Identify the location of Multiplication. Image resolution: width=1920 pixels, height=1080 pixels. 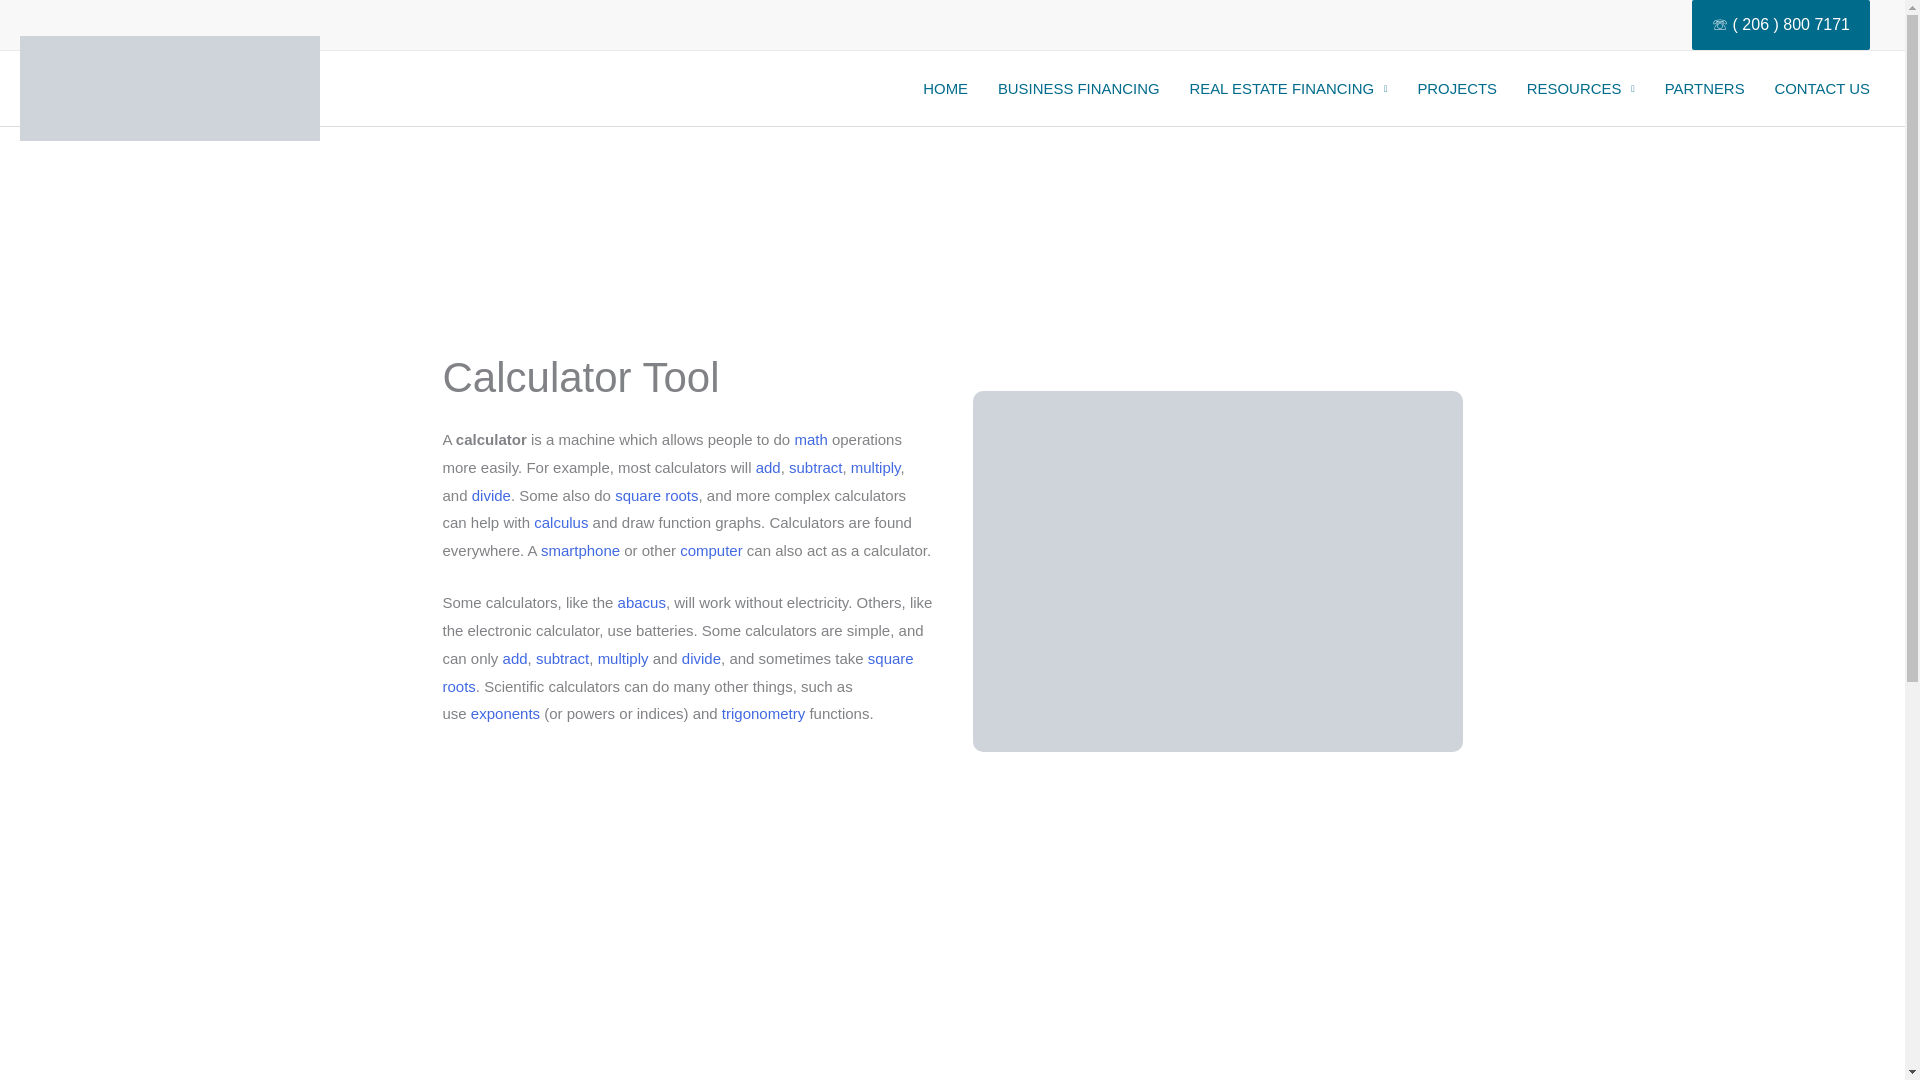
(622, 658).